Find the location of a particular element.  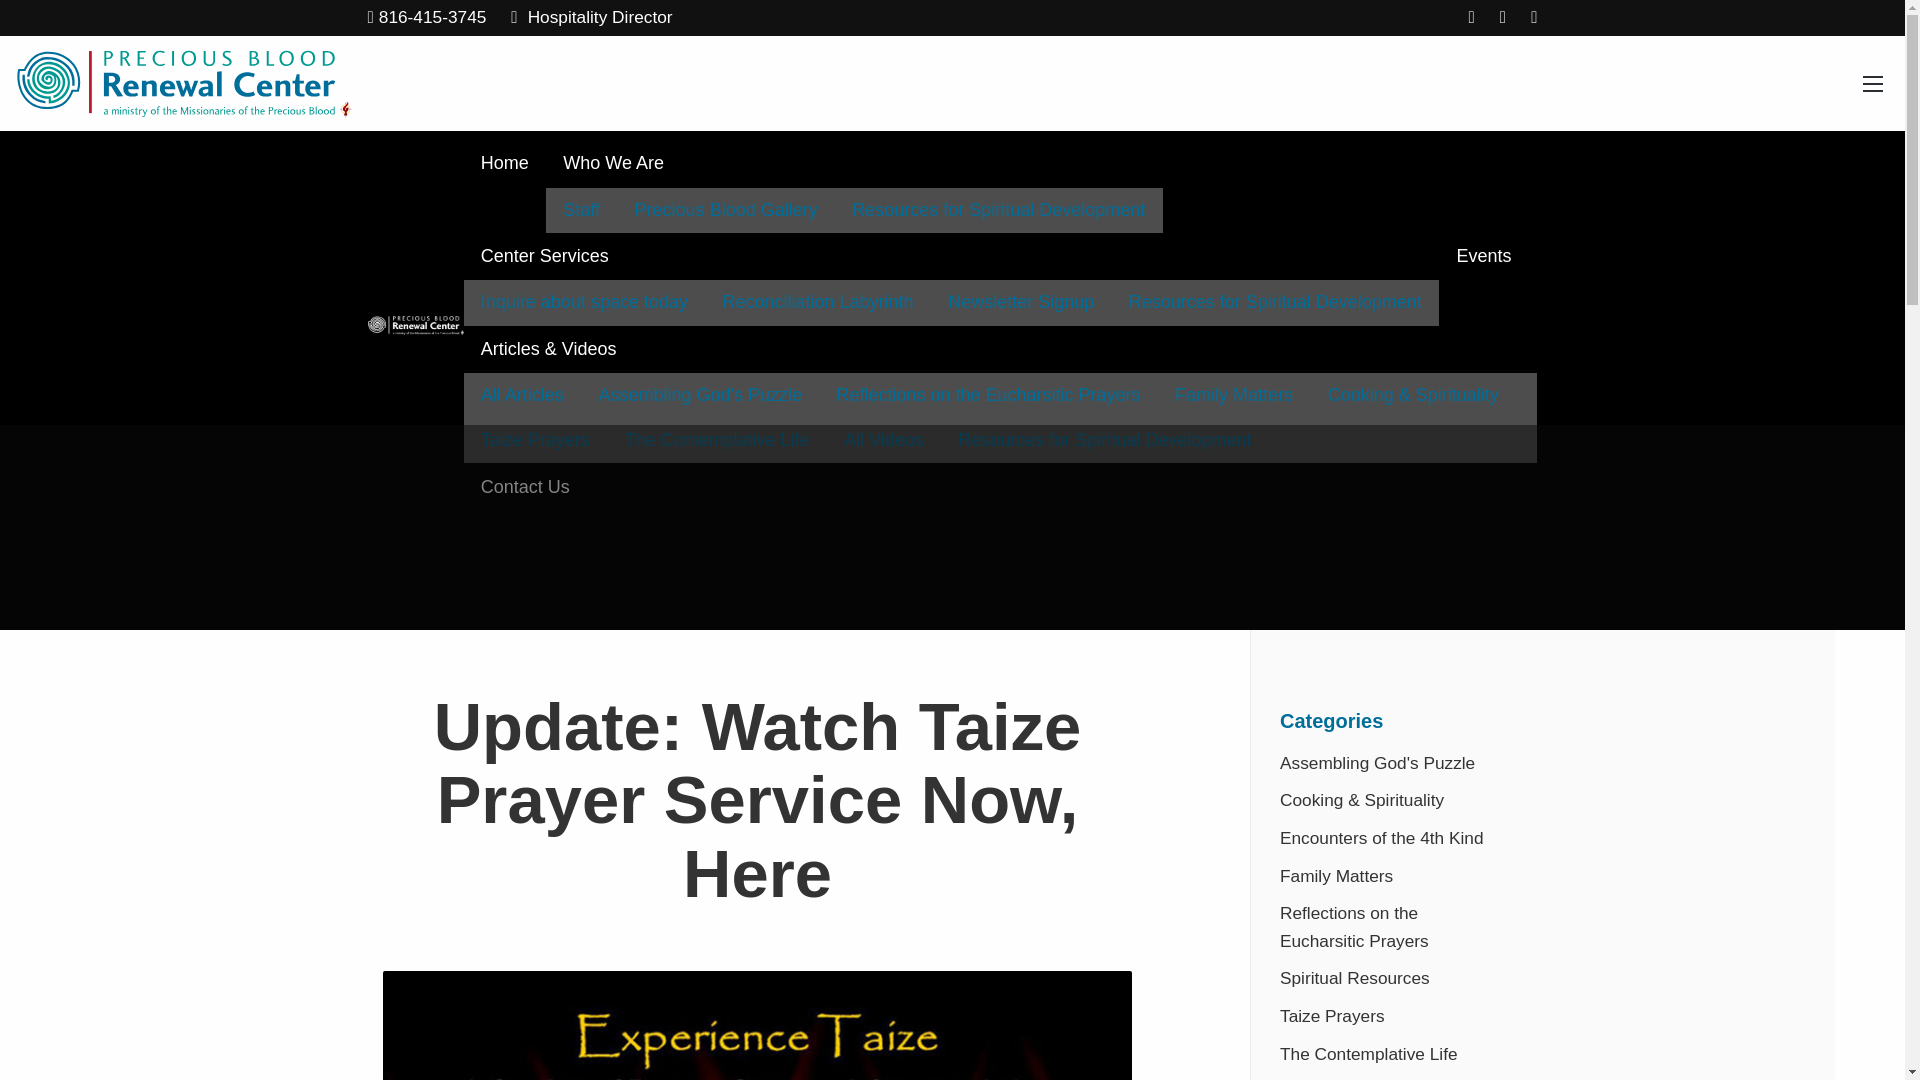

816-415-3745 is located at coordinates (428, 18).